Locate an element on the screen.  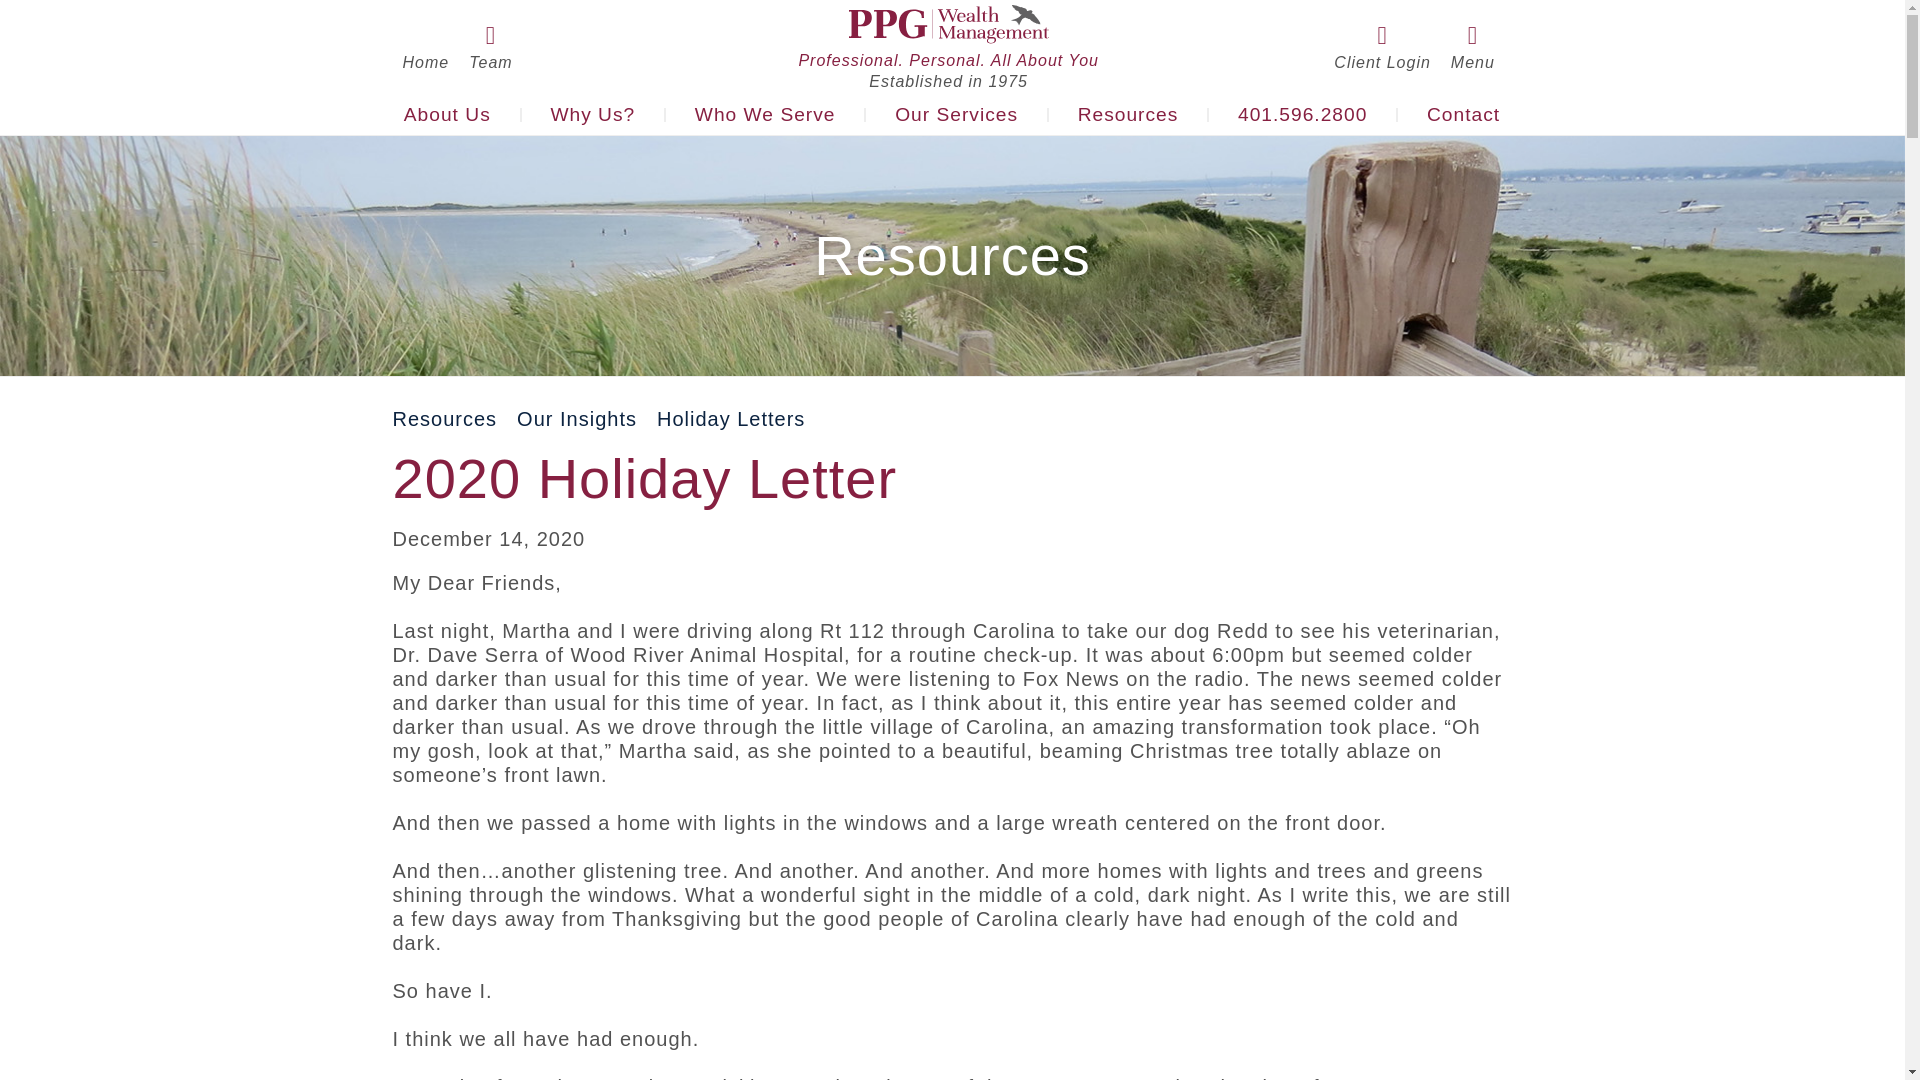
Resources is located at coordinates (444, 418).